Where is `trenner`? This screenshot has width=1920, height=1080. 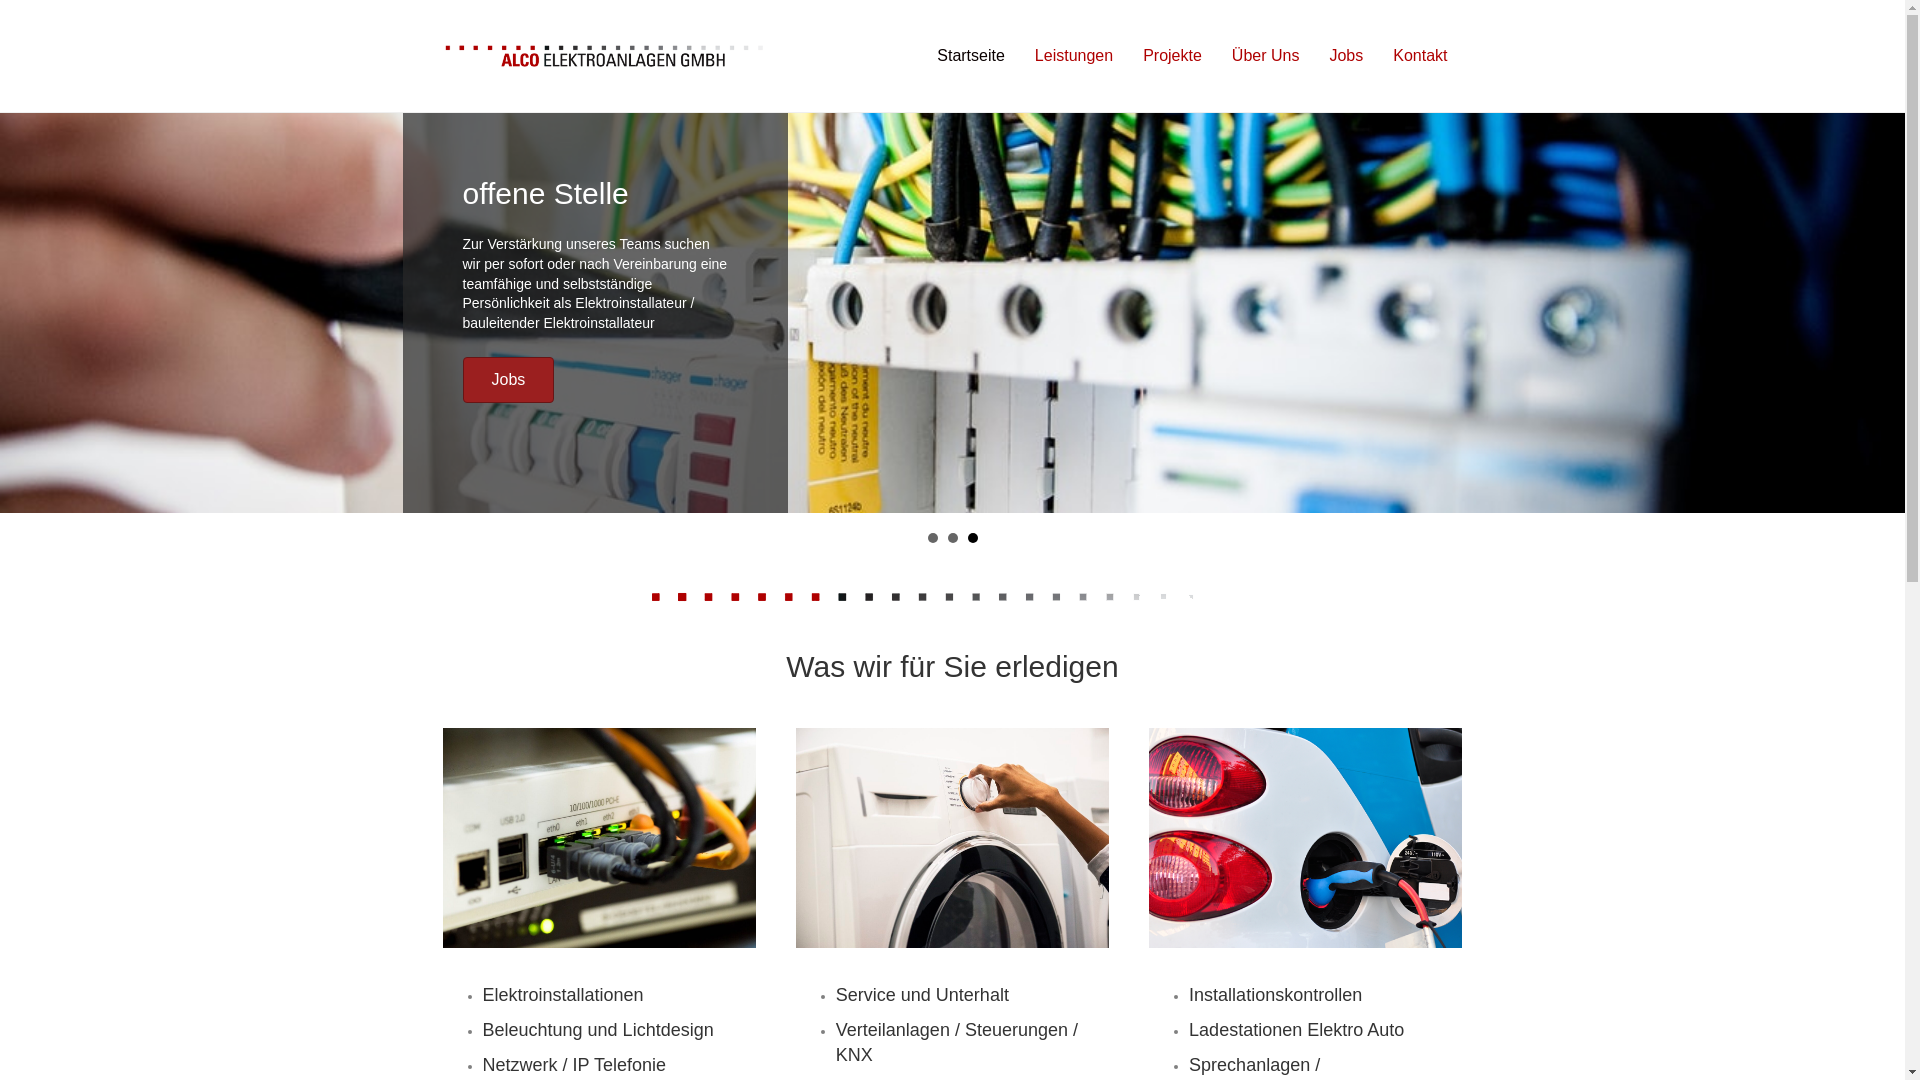
trenner is located at coordinates (952, 597).